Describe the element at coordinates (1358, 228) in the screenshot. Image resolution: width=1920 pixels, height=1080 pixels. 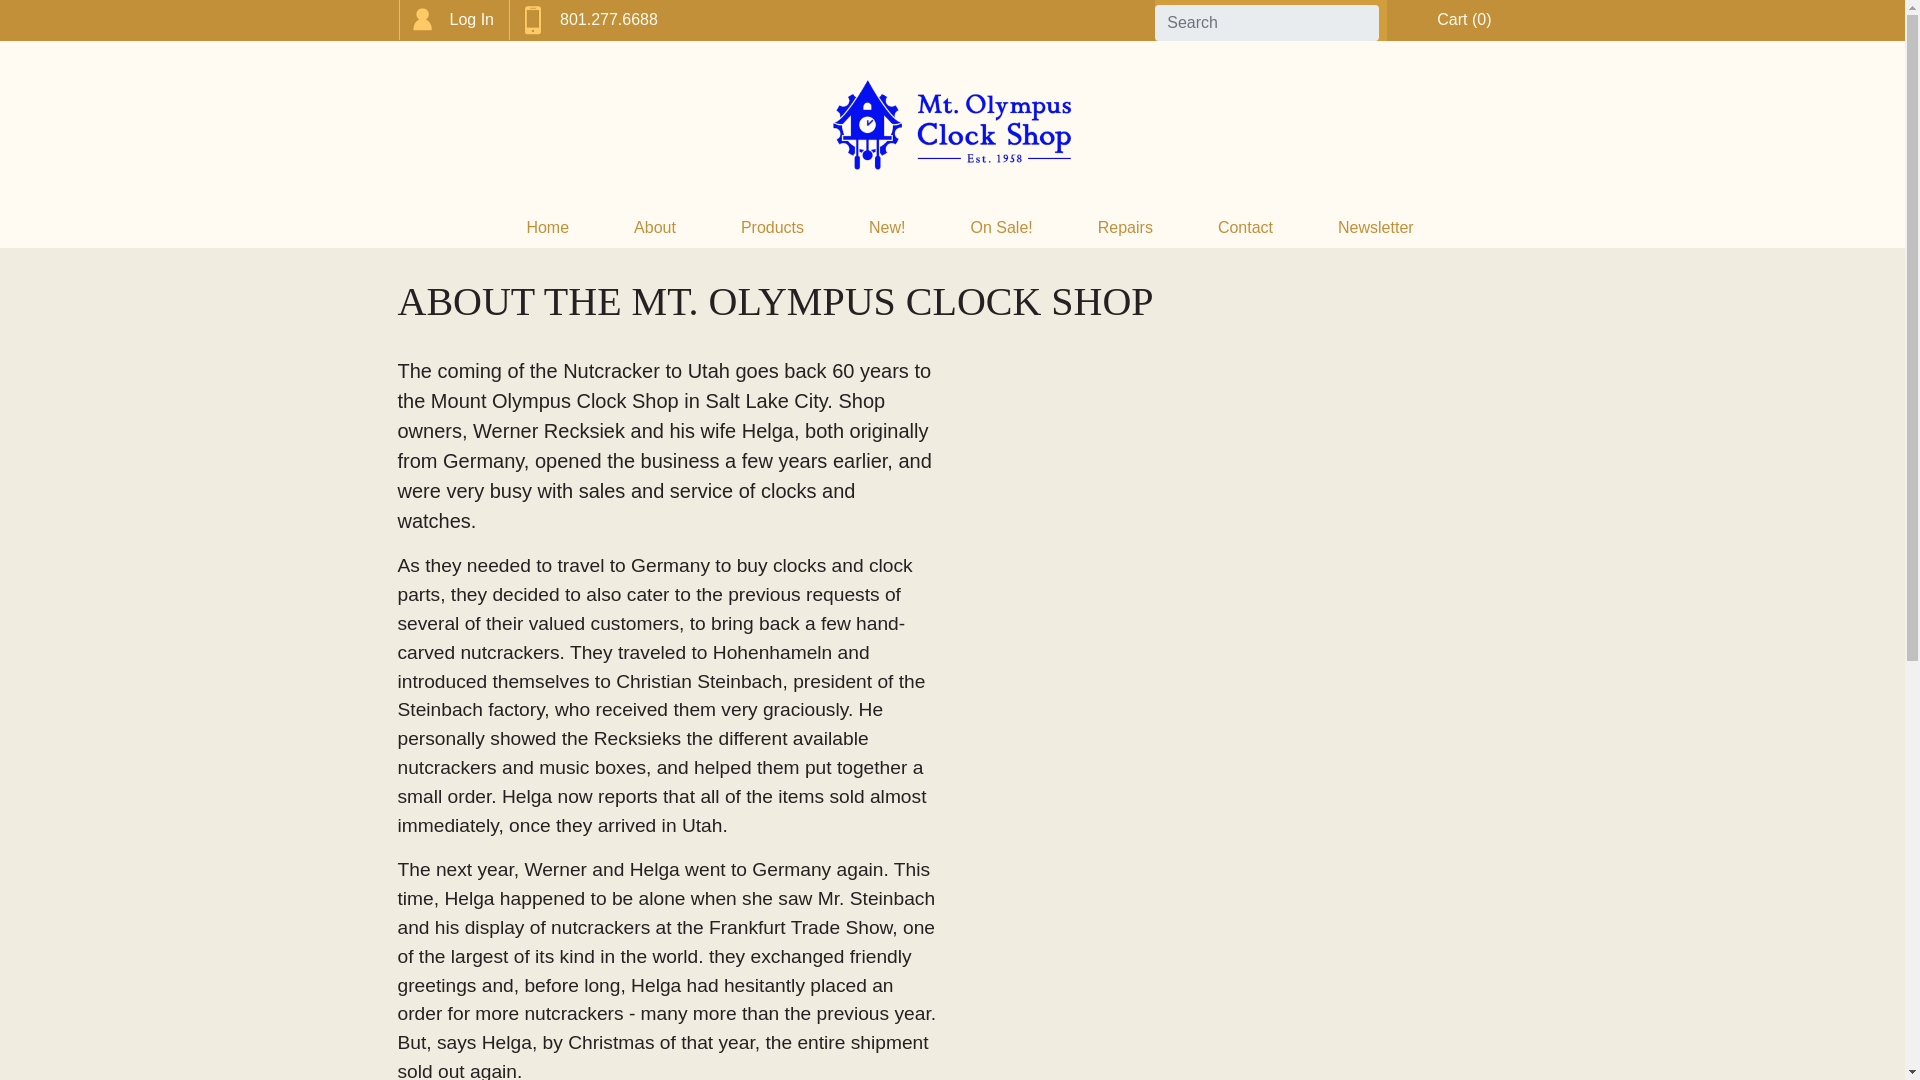
I see `Newsletter` at that location.